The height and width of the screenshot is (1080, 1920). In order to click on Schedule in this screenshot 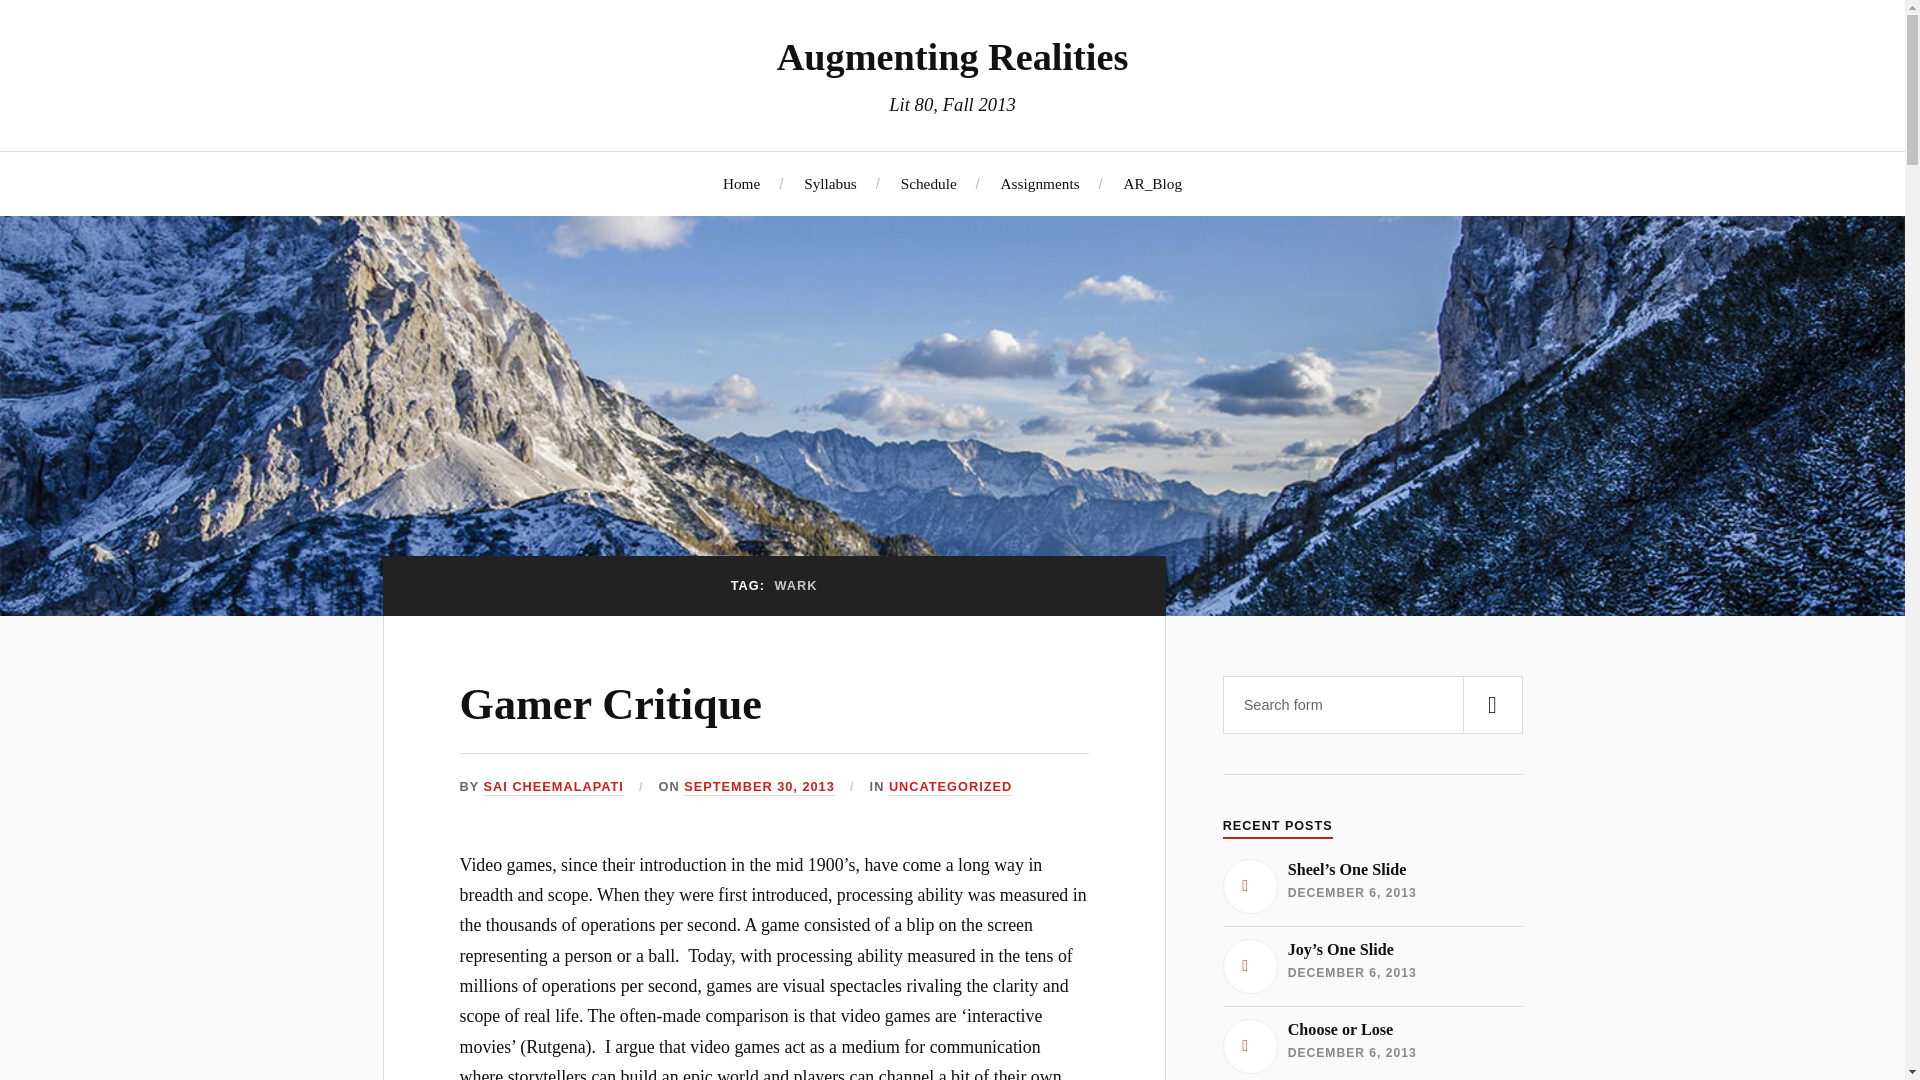, I will do `click(928, 183)`.